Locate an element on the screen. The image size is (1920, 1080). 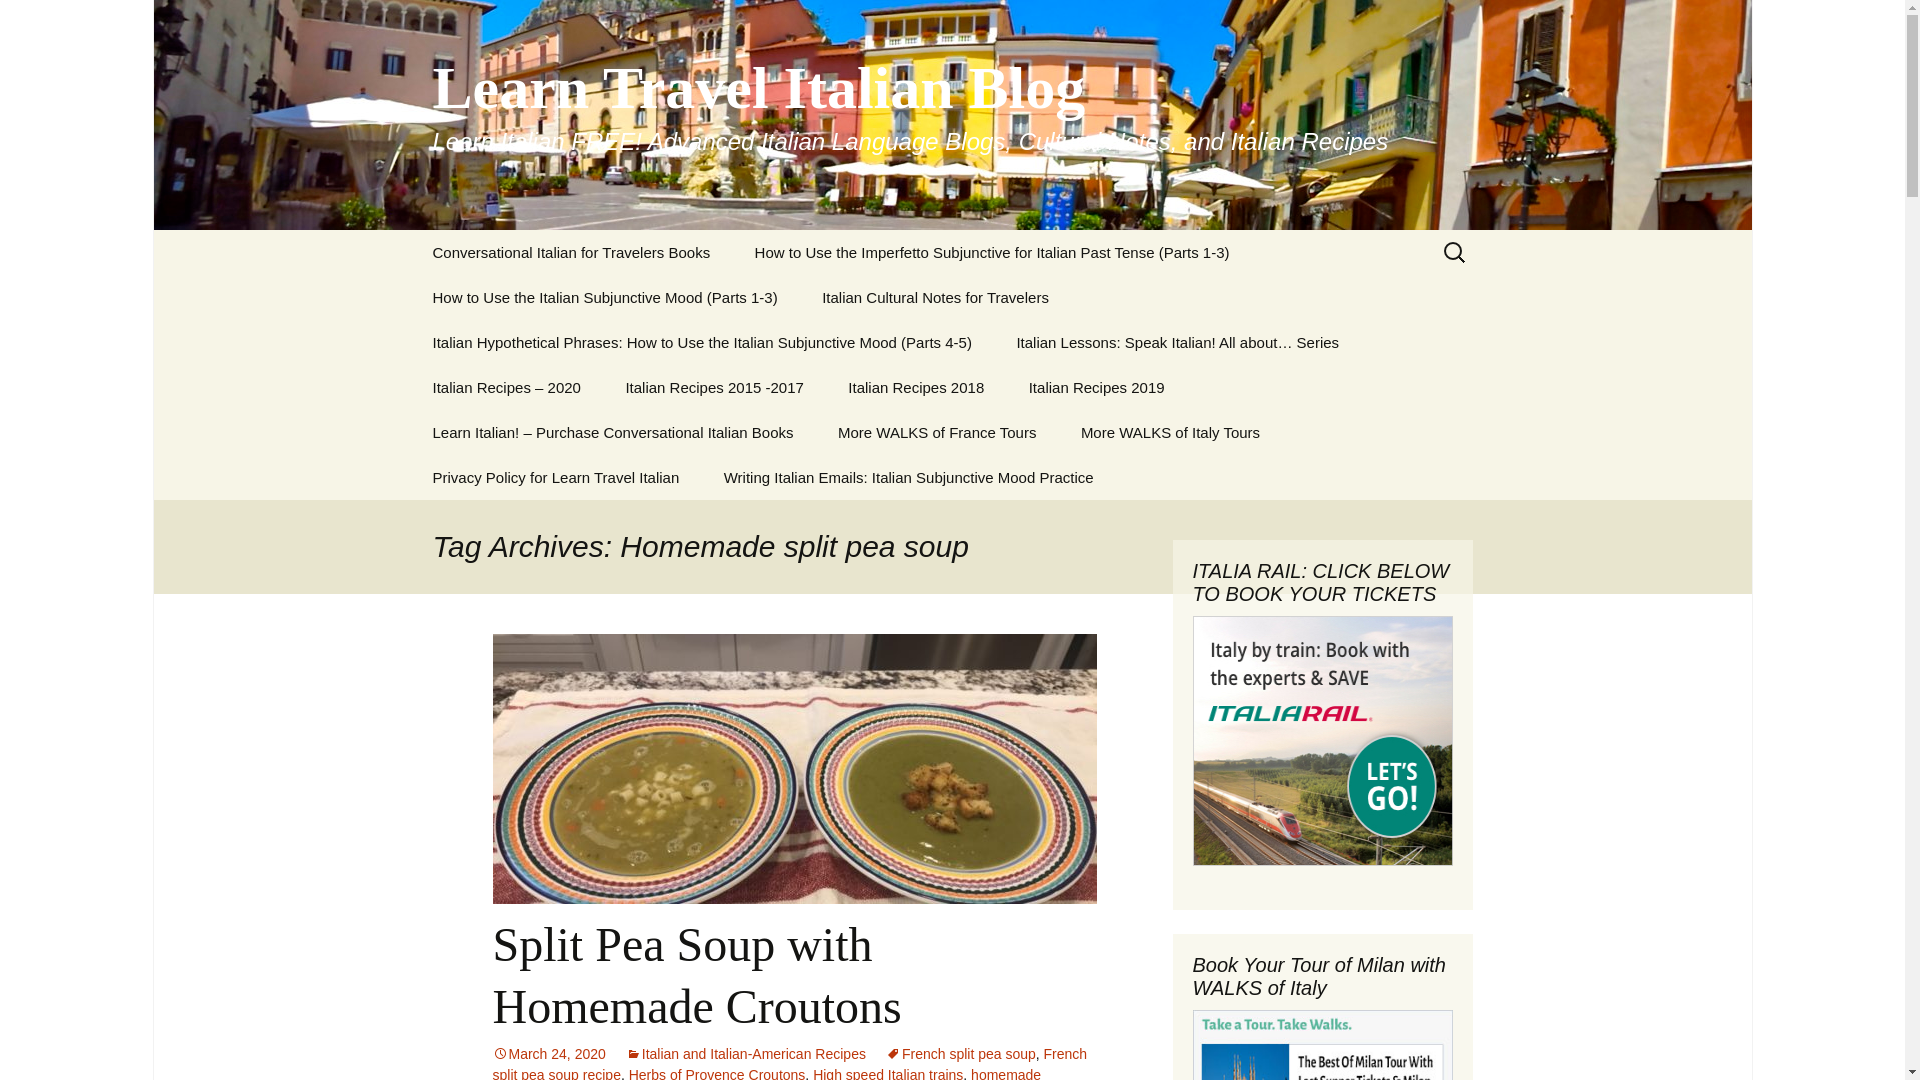
Italian Recipes 2015 -2017 is located at coordinates (714, 388).